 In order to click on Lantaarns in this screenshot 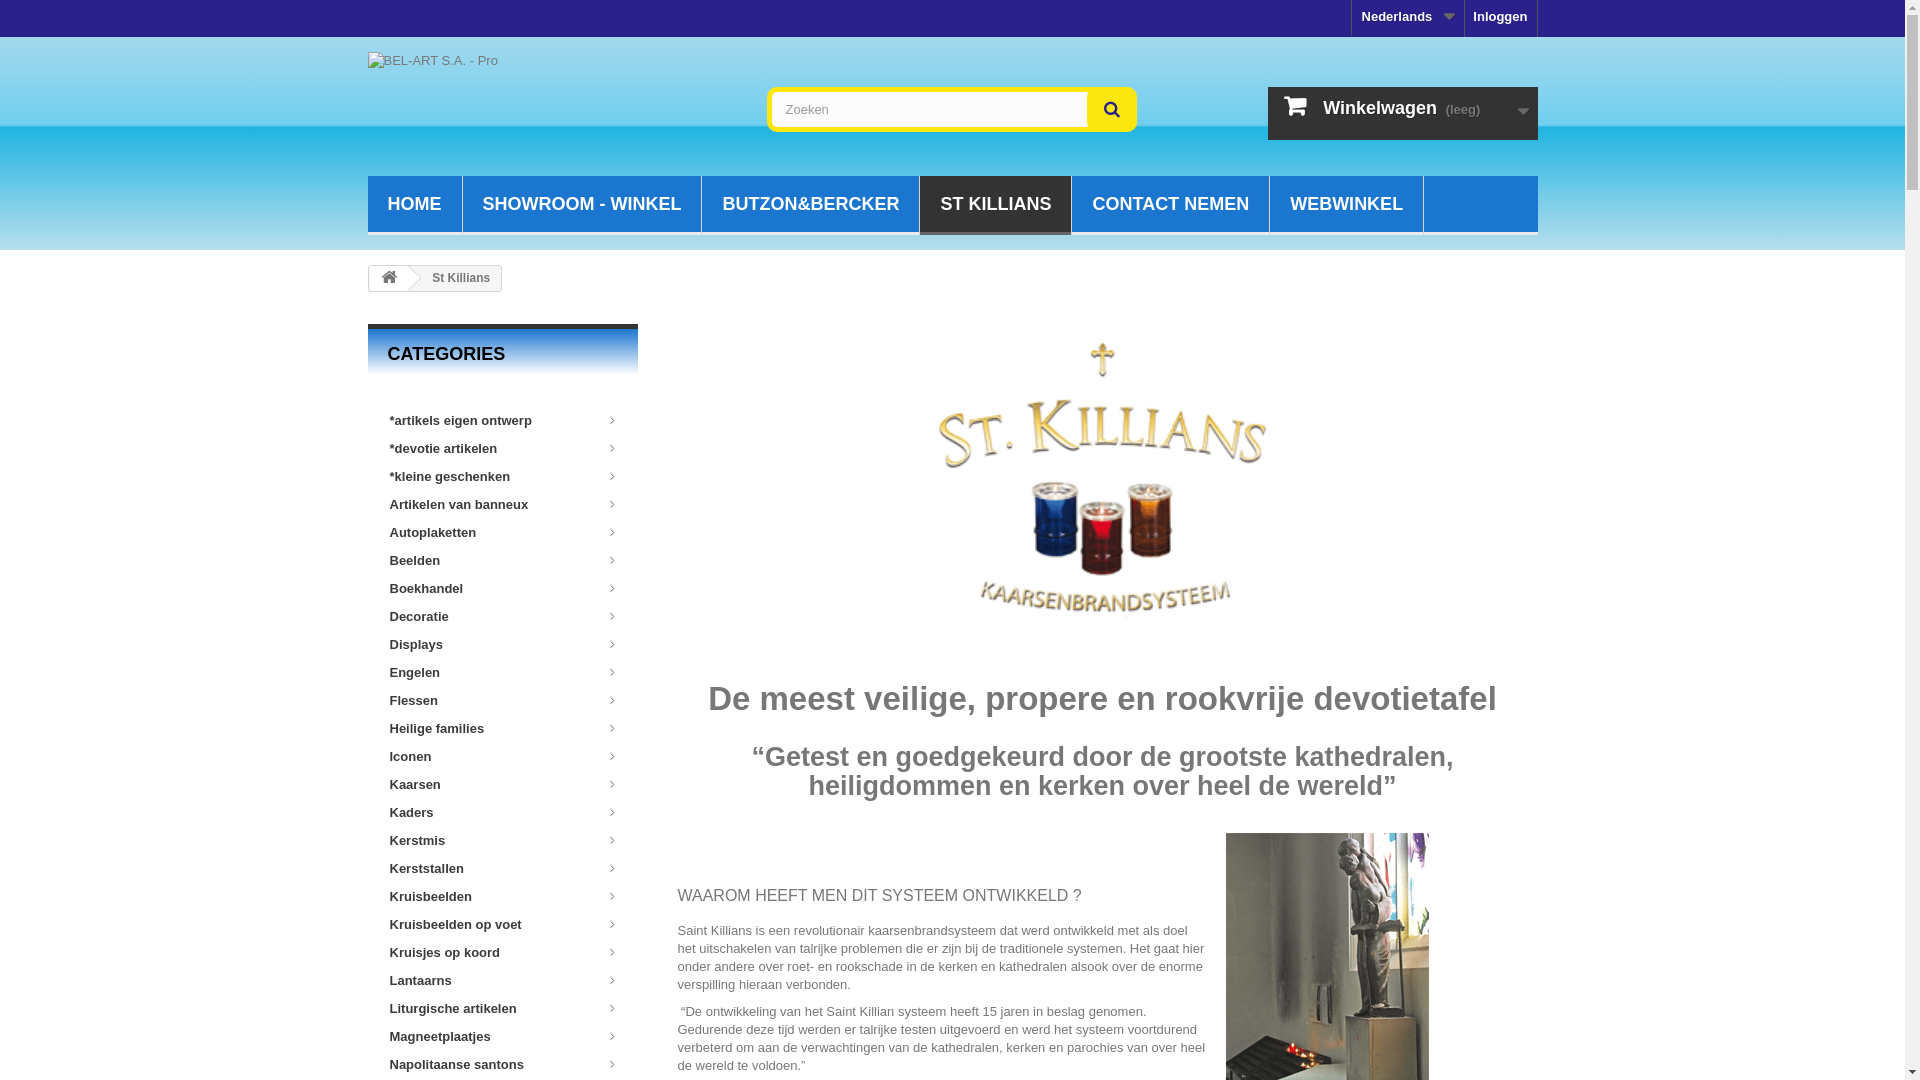, I will do `click(499, 980)`.